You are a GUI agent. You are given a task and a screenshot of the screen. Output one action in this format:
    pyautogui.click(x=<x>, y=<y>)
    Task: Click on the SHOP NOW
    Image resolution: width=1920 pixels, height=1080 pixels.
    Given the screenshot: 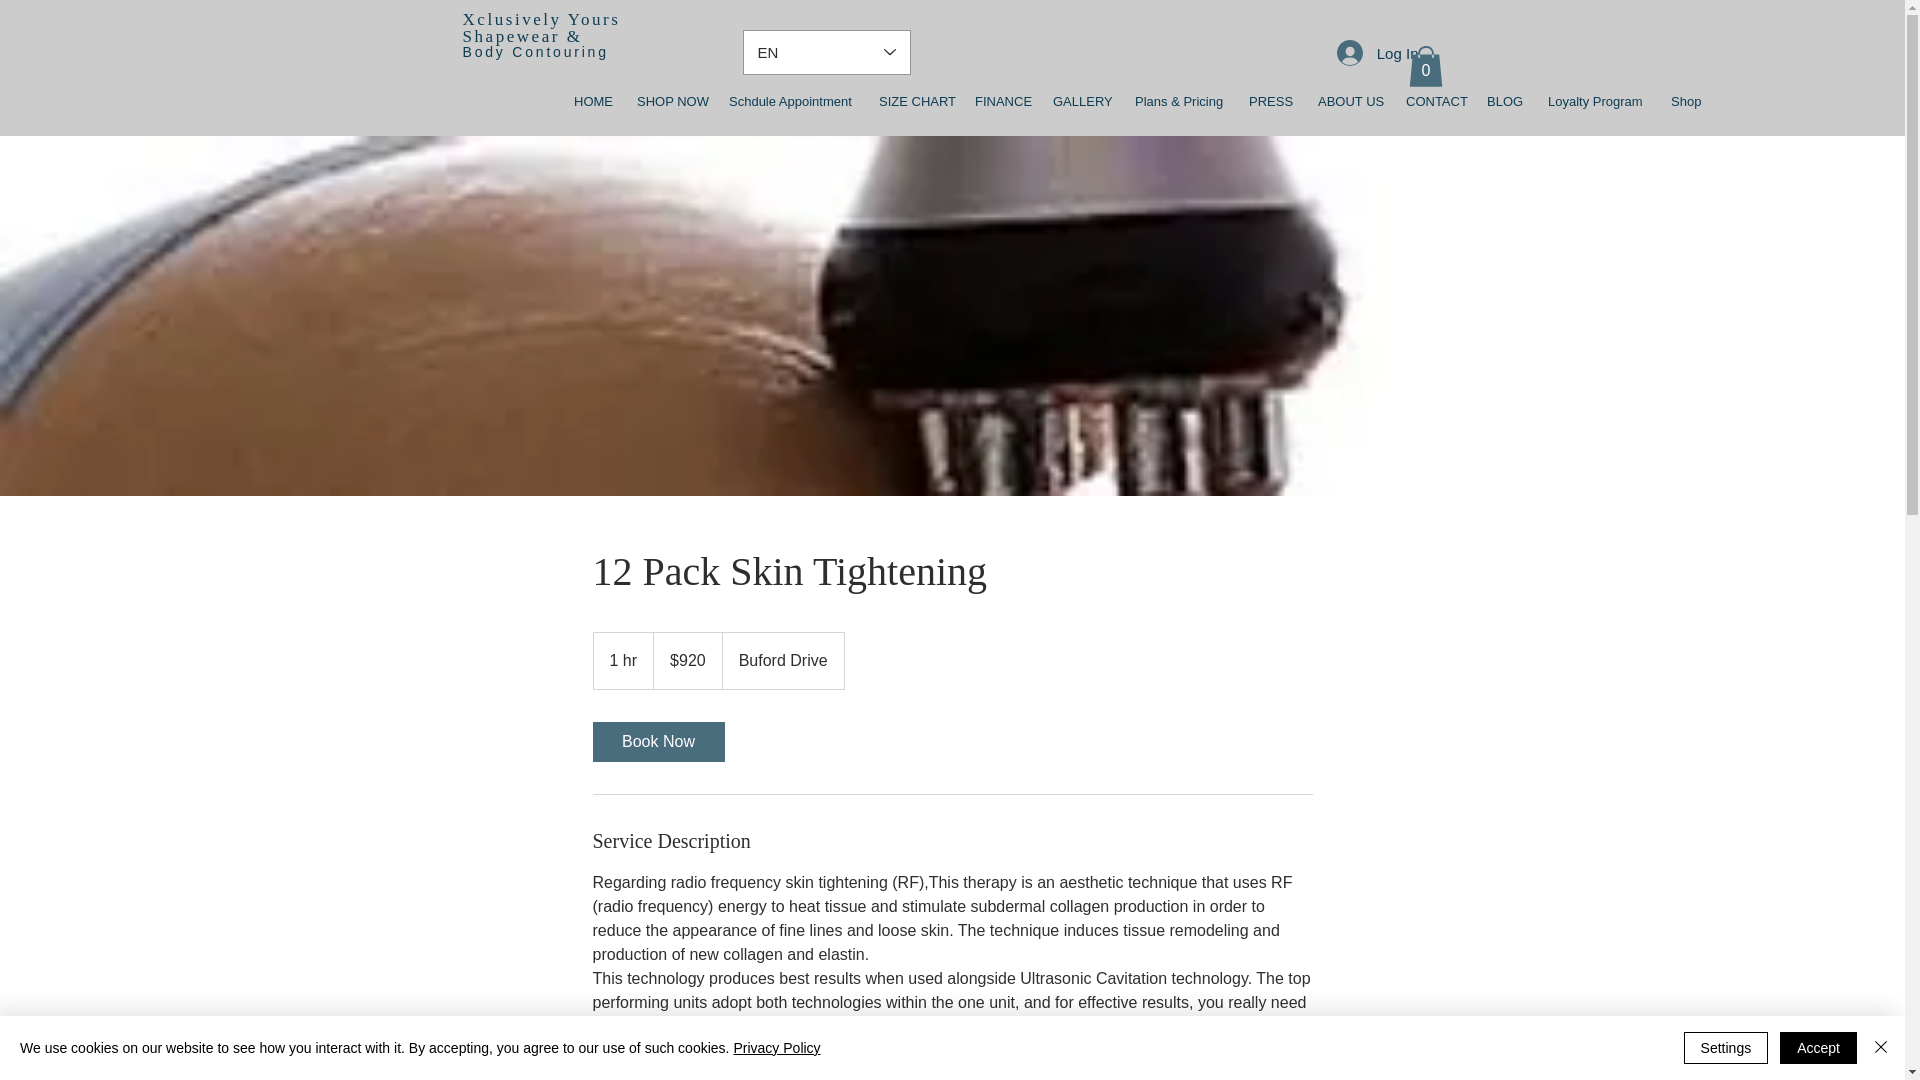 What is the action you would take?
    pyautogui.click(x=668, y=102)
    